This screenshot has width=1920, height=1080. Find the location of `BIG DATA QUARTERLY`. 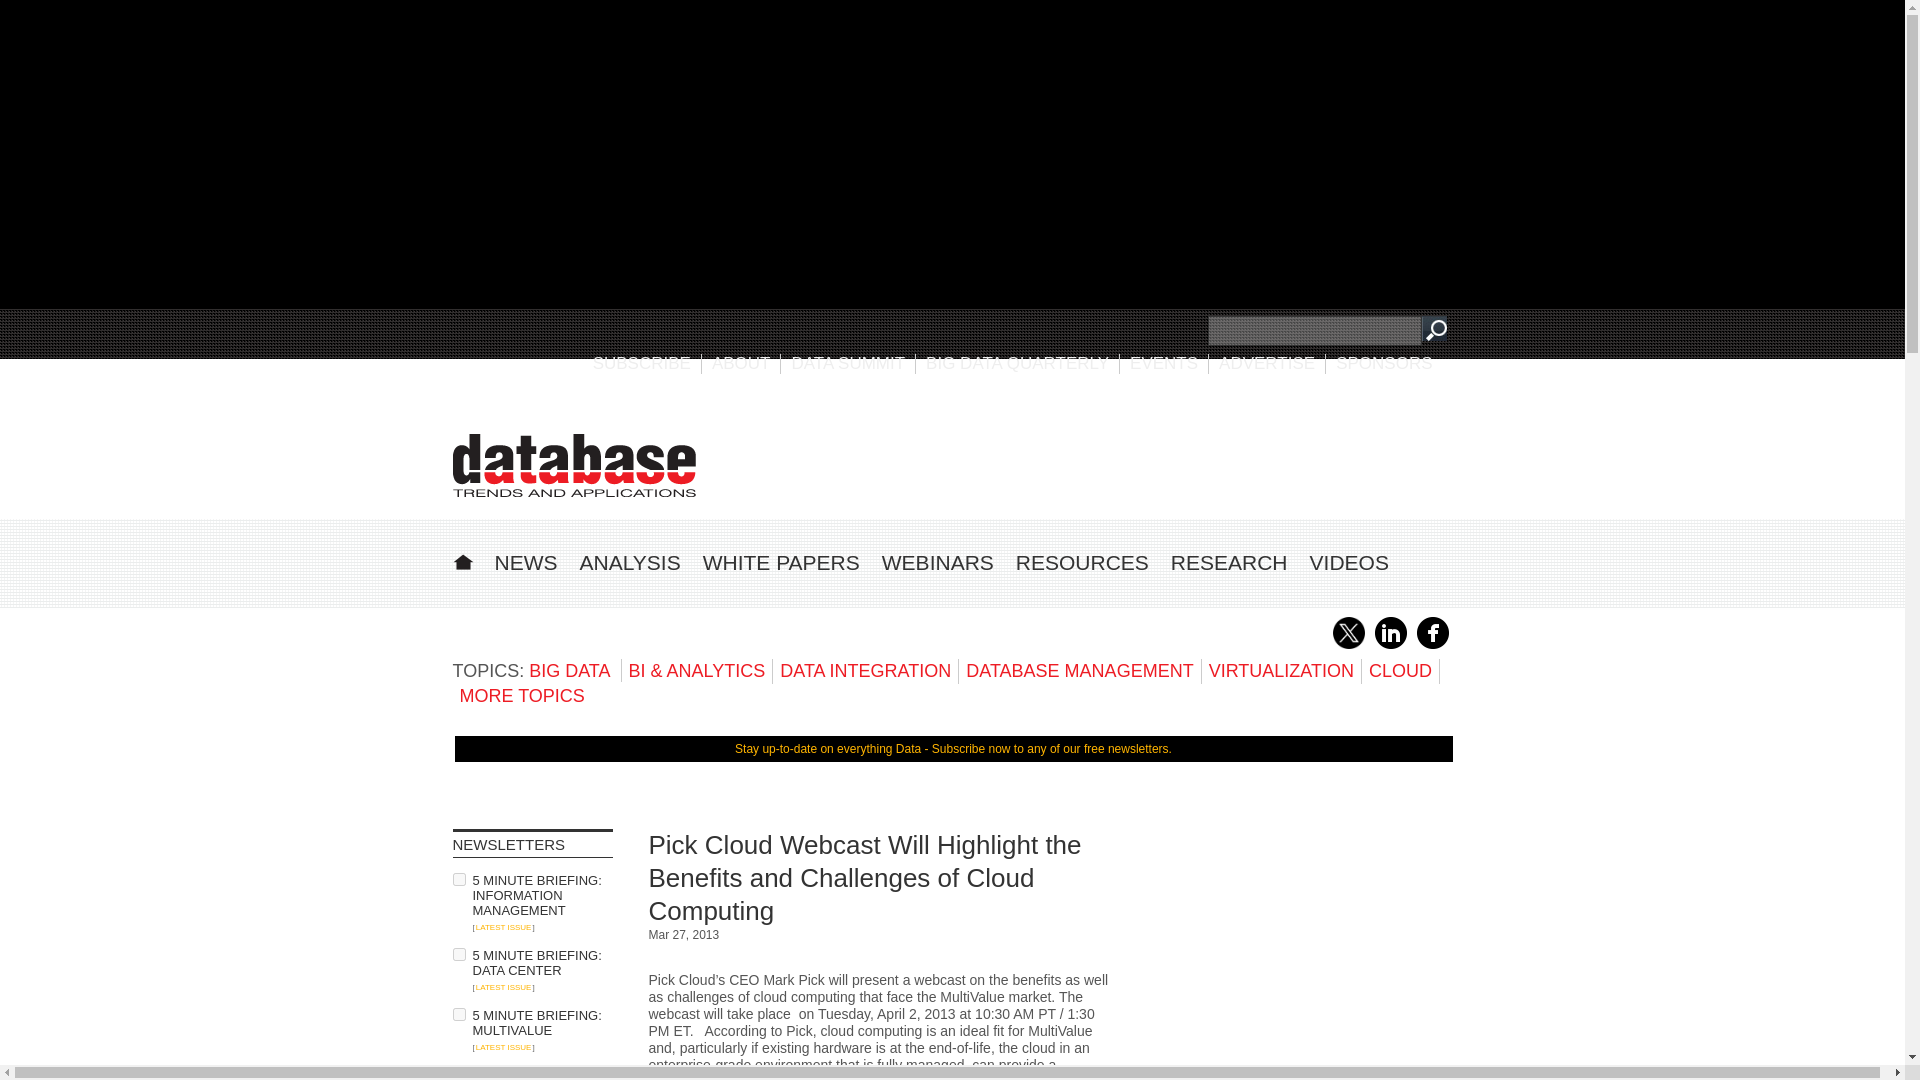

BIG DATA QUARTERLY is located at coordinates (1017, 363).